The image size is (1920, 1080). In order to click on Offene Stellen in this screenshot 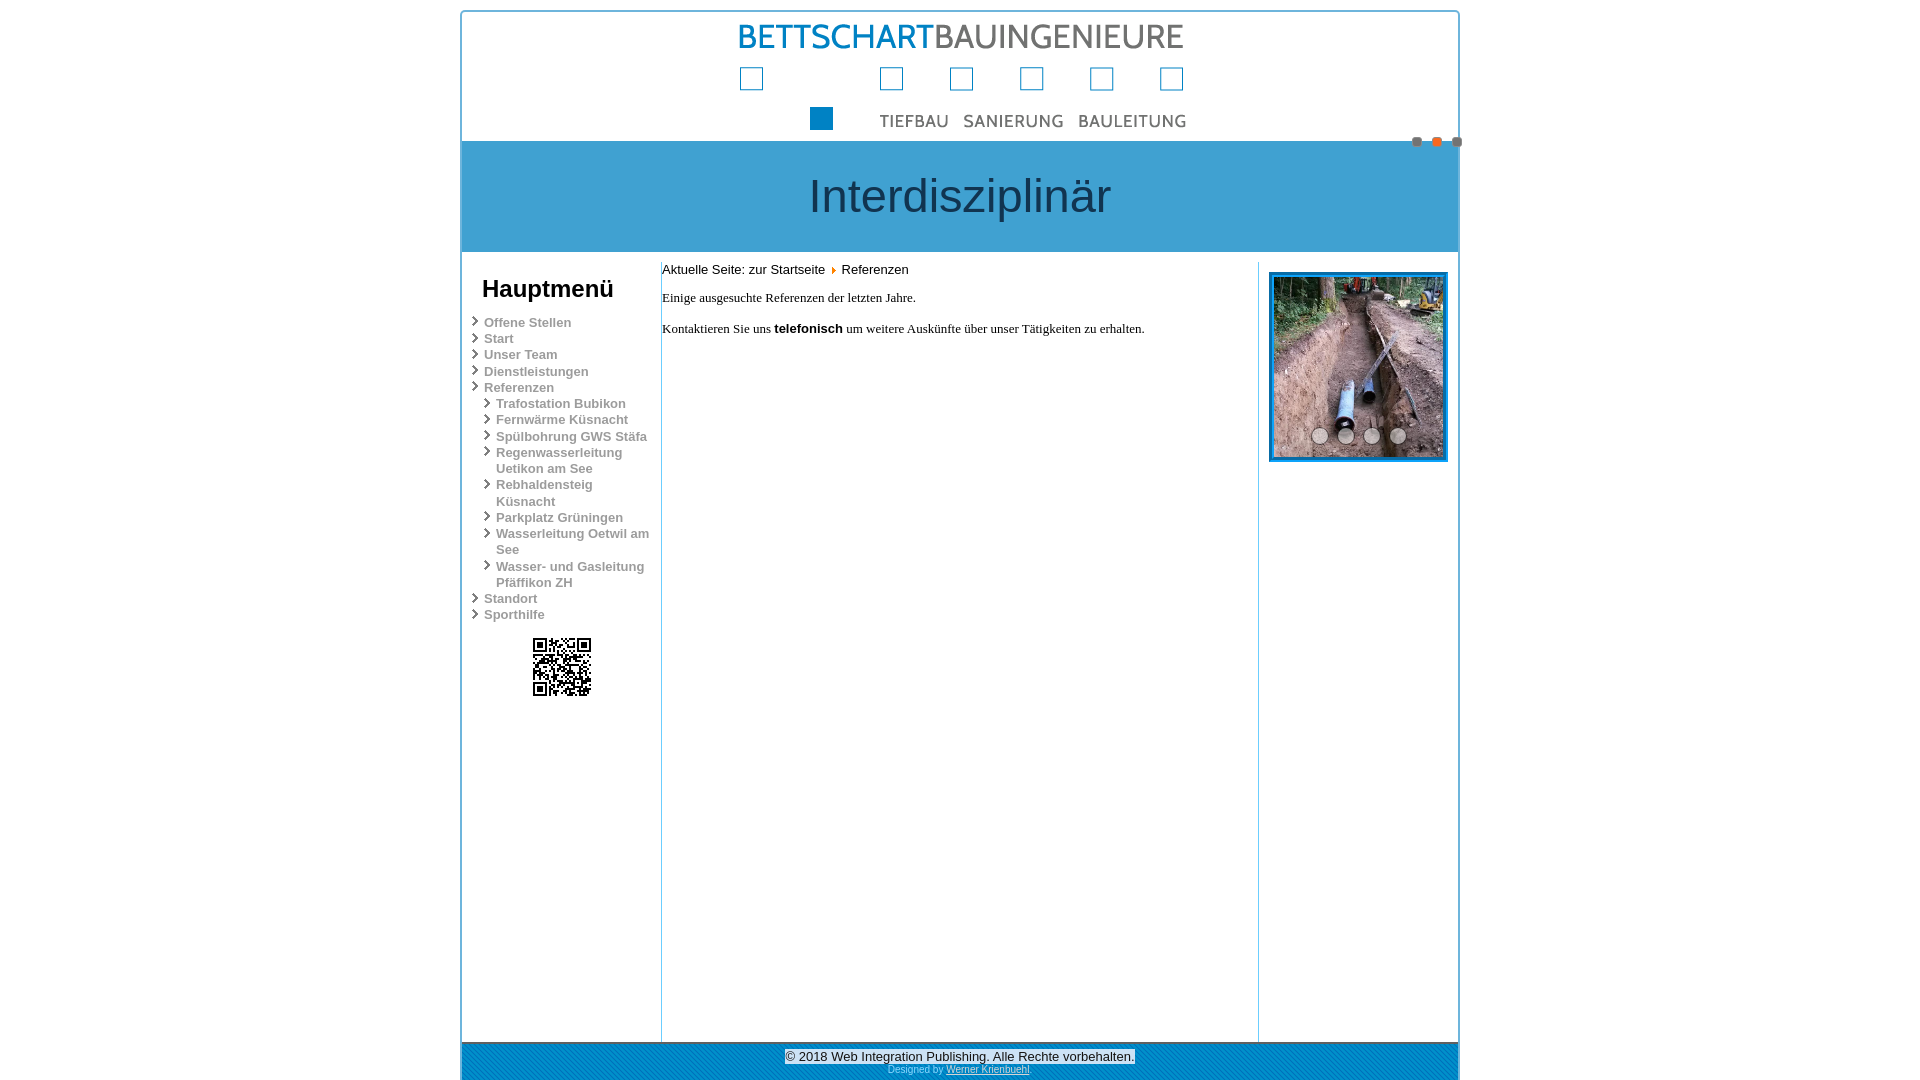, I will do `click(528, 322)`.